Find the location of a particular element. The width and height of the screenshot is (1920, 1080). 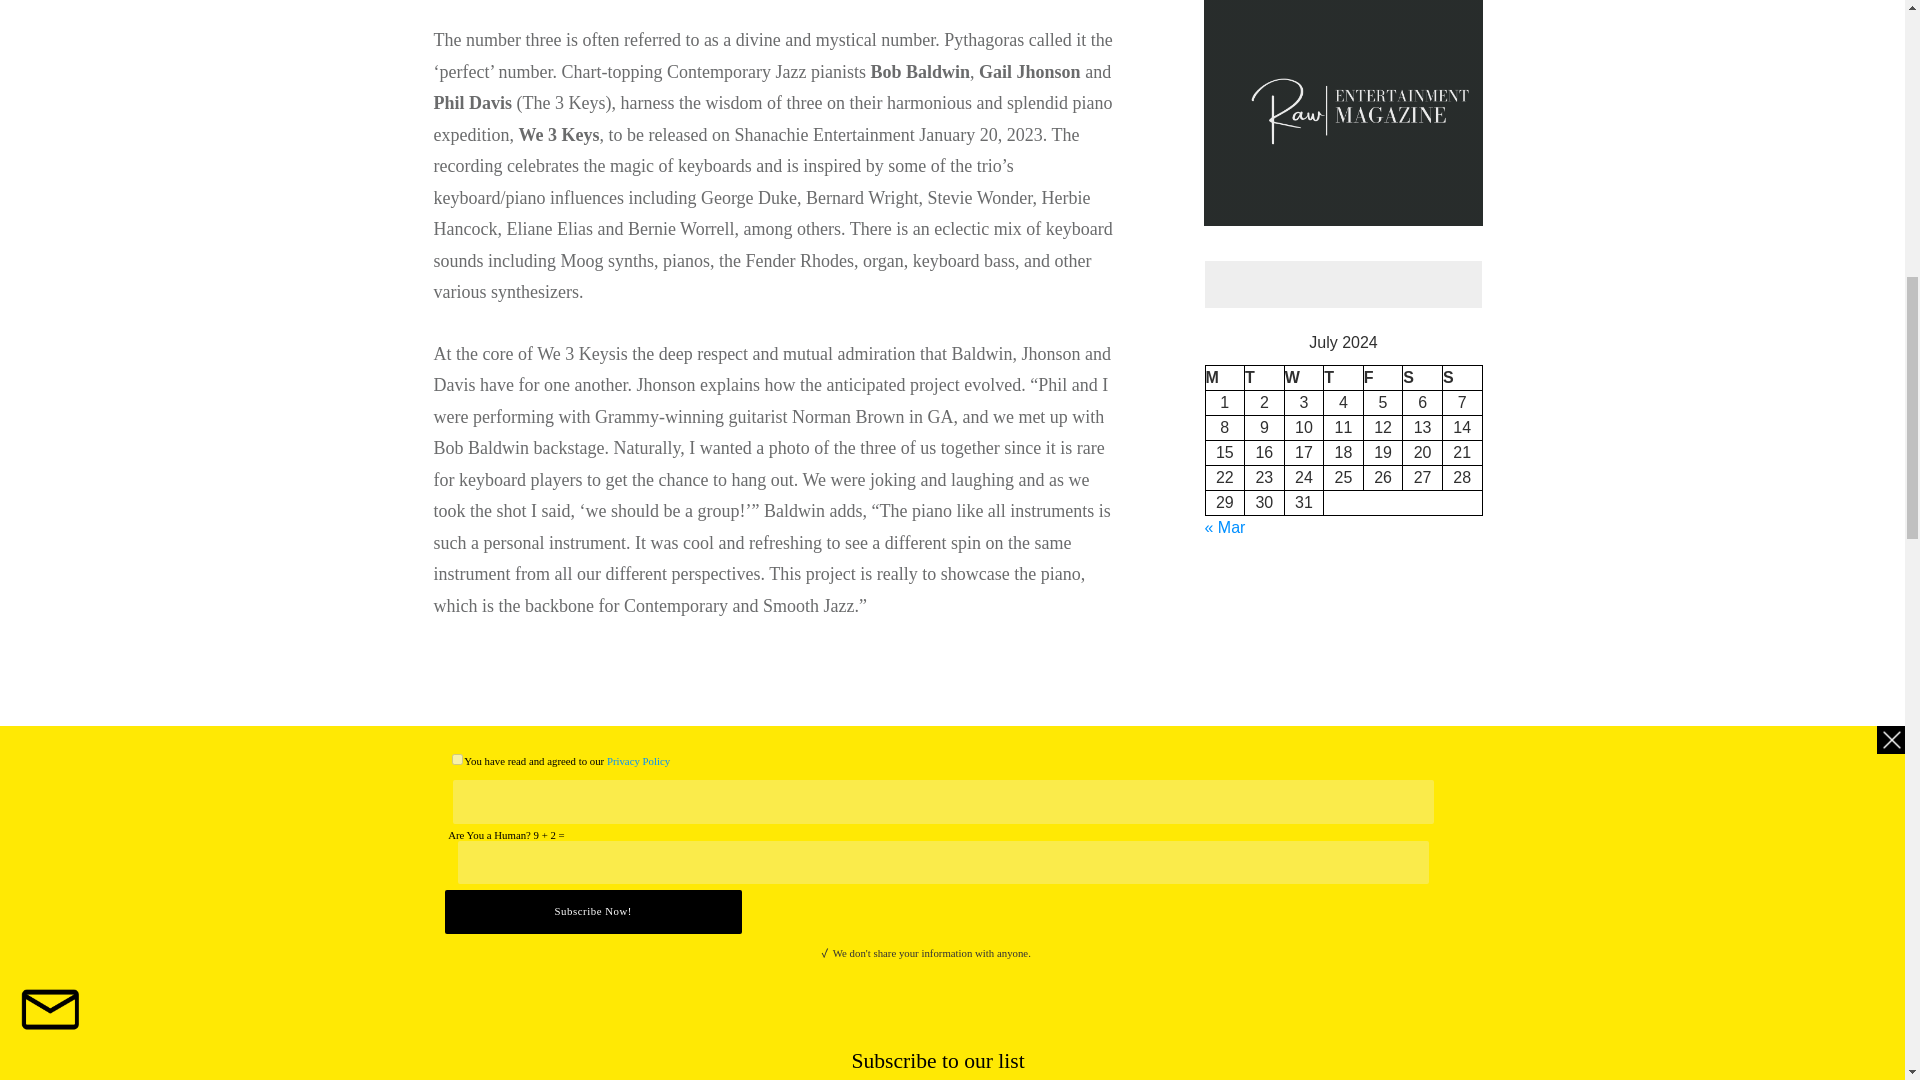

Tuesday is located at coordinates (1264, 377).